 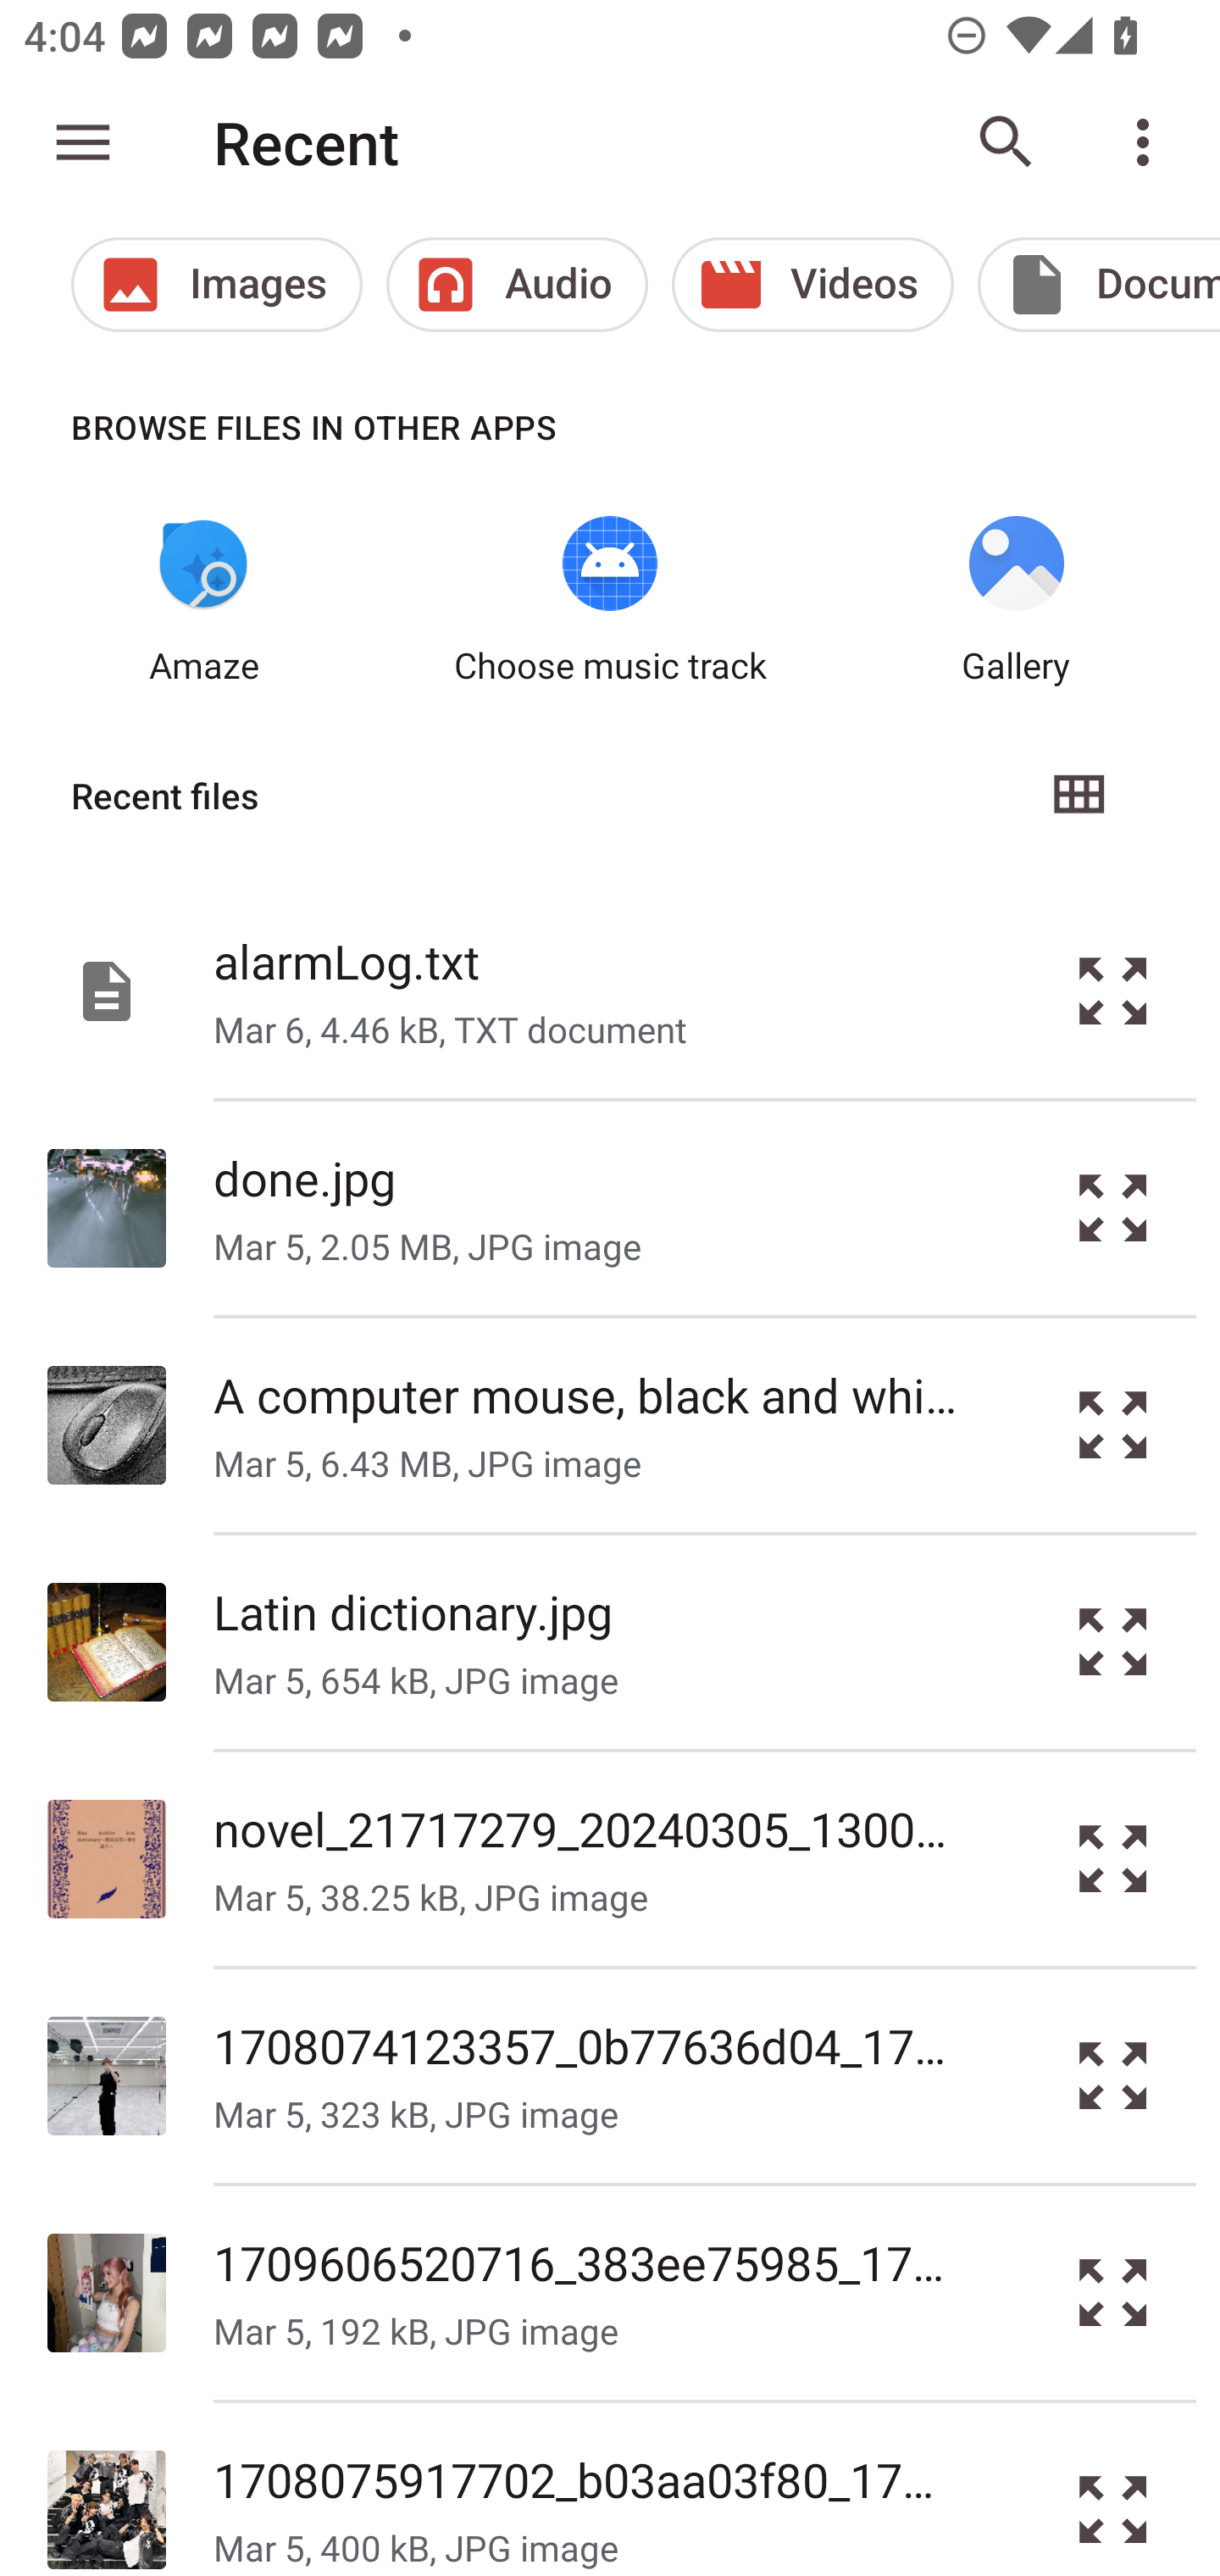 What do you see at coordinates (517, 285) in the screenshot?
I see `Audio` at bounding box center [517, 285].